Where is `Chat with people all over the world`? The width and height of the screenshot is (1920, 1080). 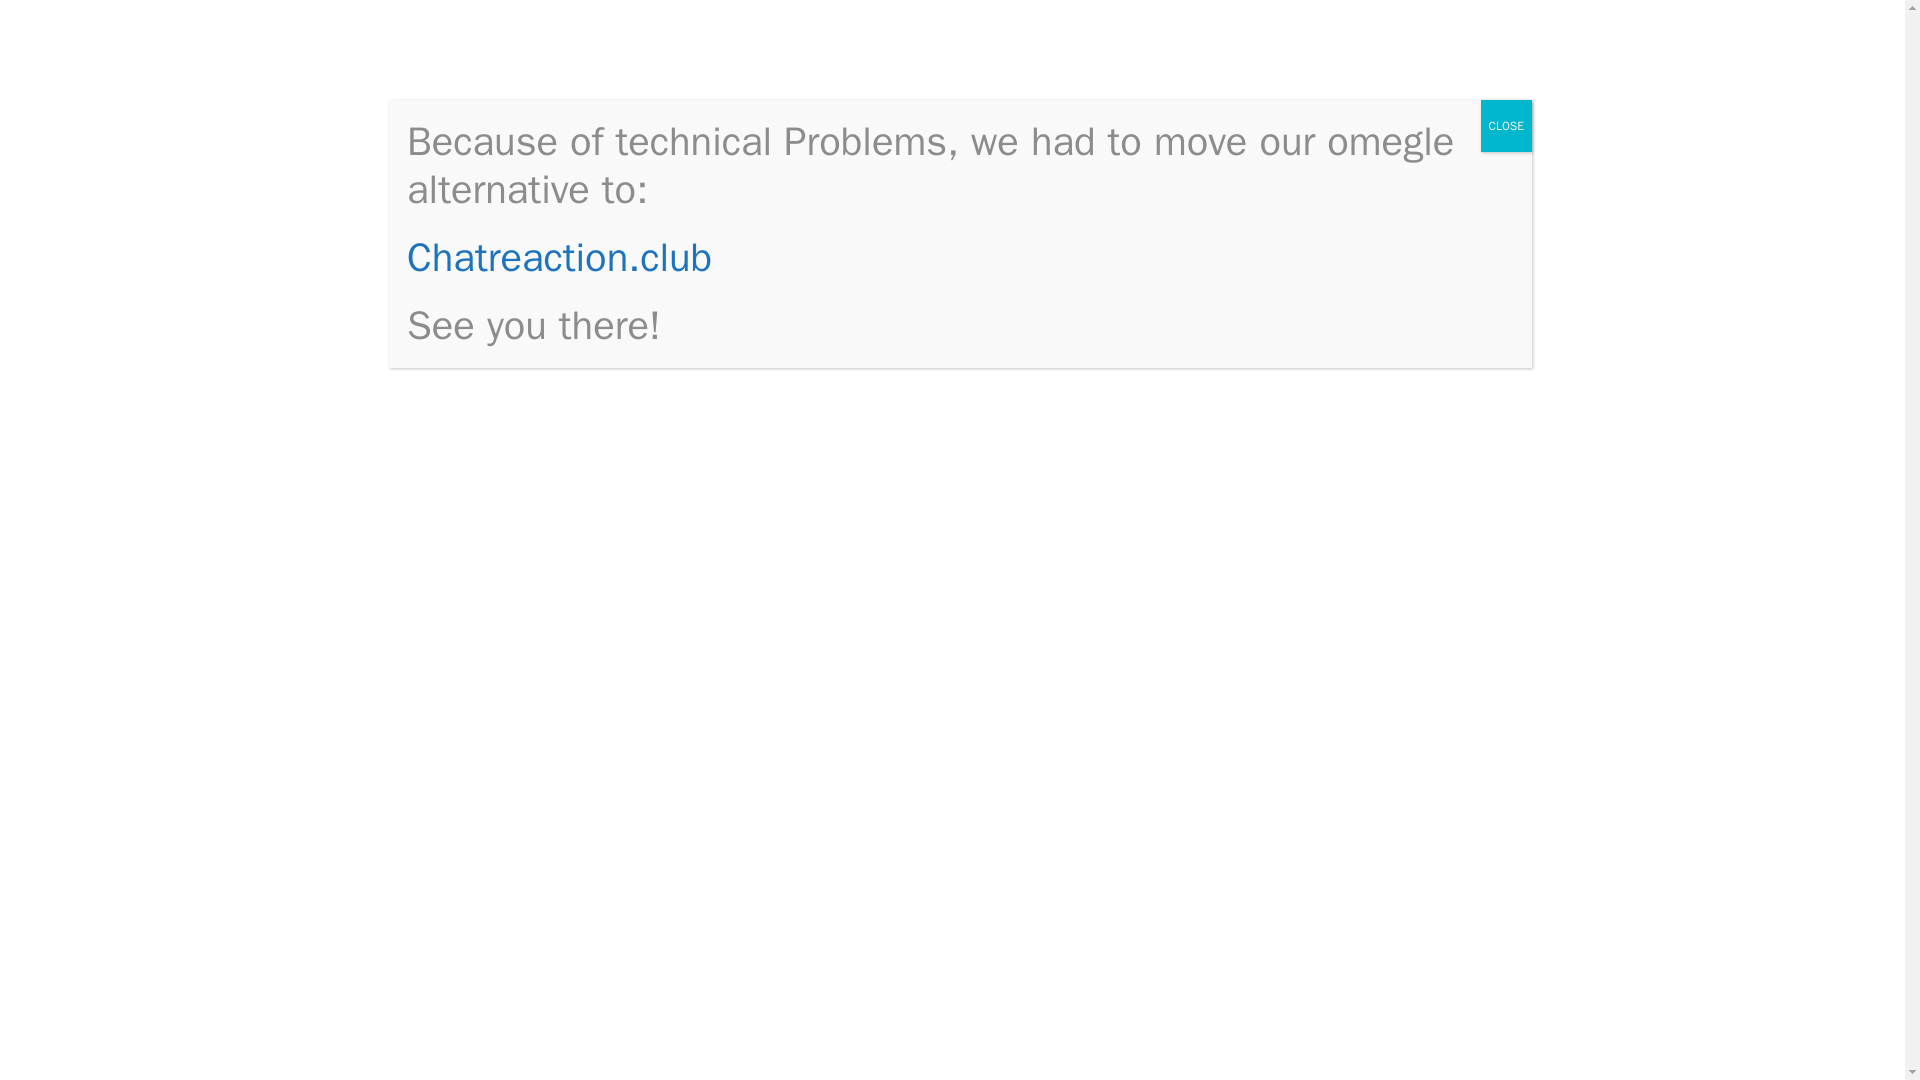
Chat with people all over the world is located at coordinates (1359, 332).